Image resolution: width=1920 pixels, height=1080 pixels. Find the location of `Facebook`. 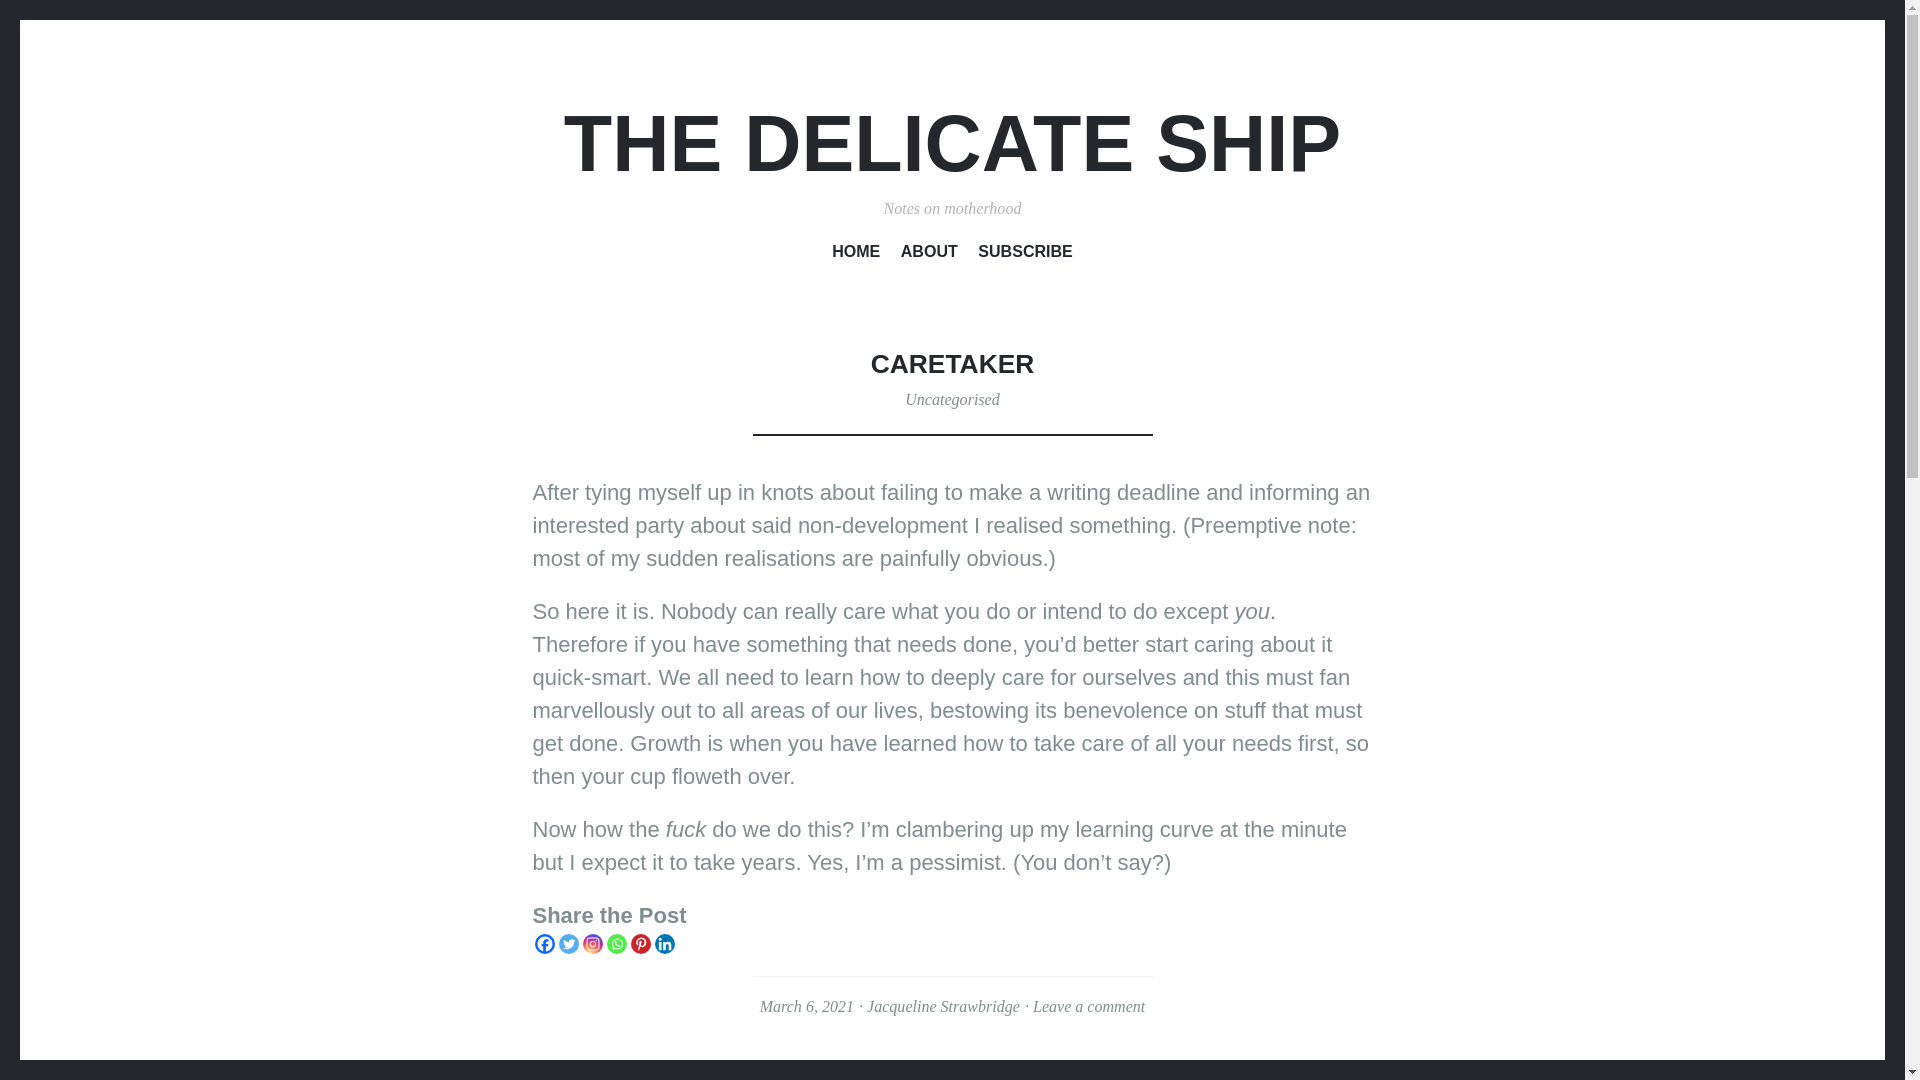

Facebook is located at coordinates (544, 944).